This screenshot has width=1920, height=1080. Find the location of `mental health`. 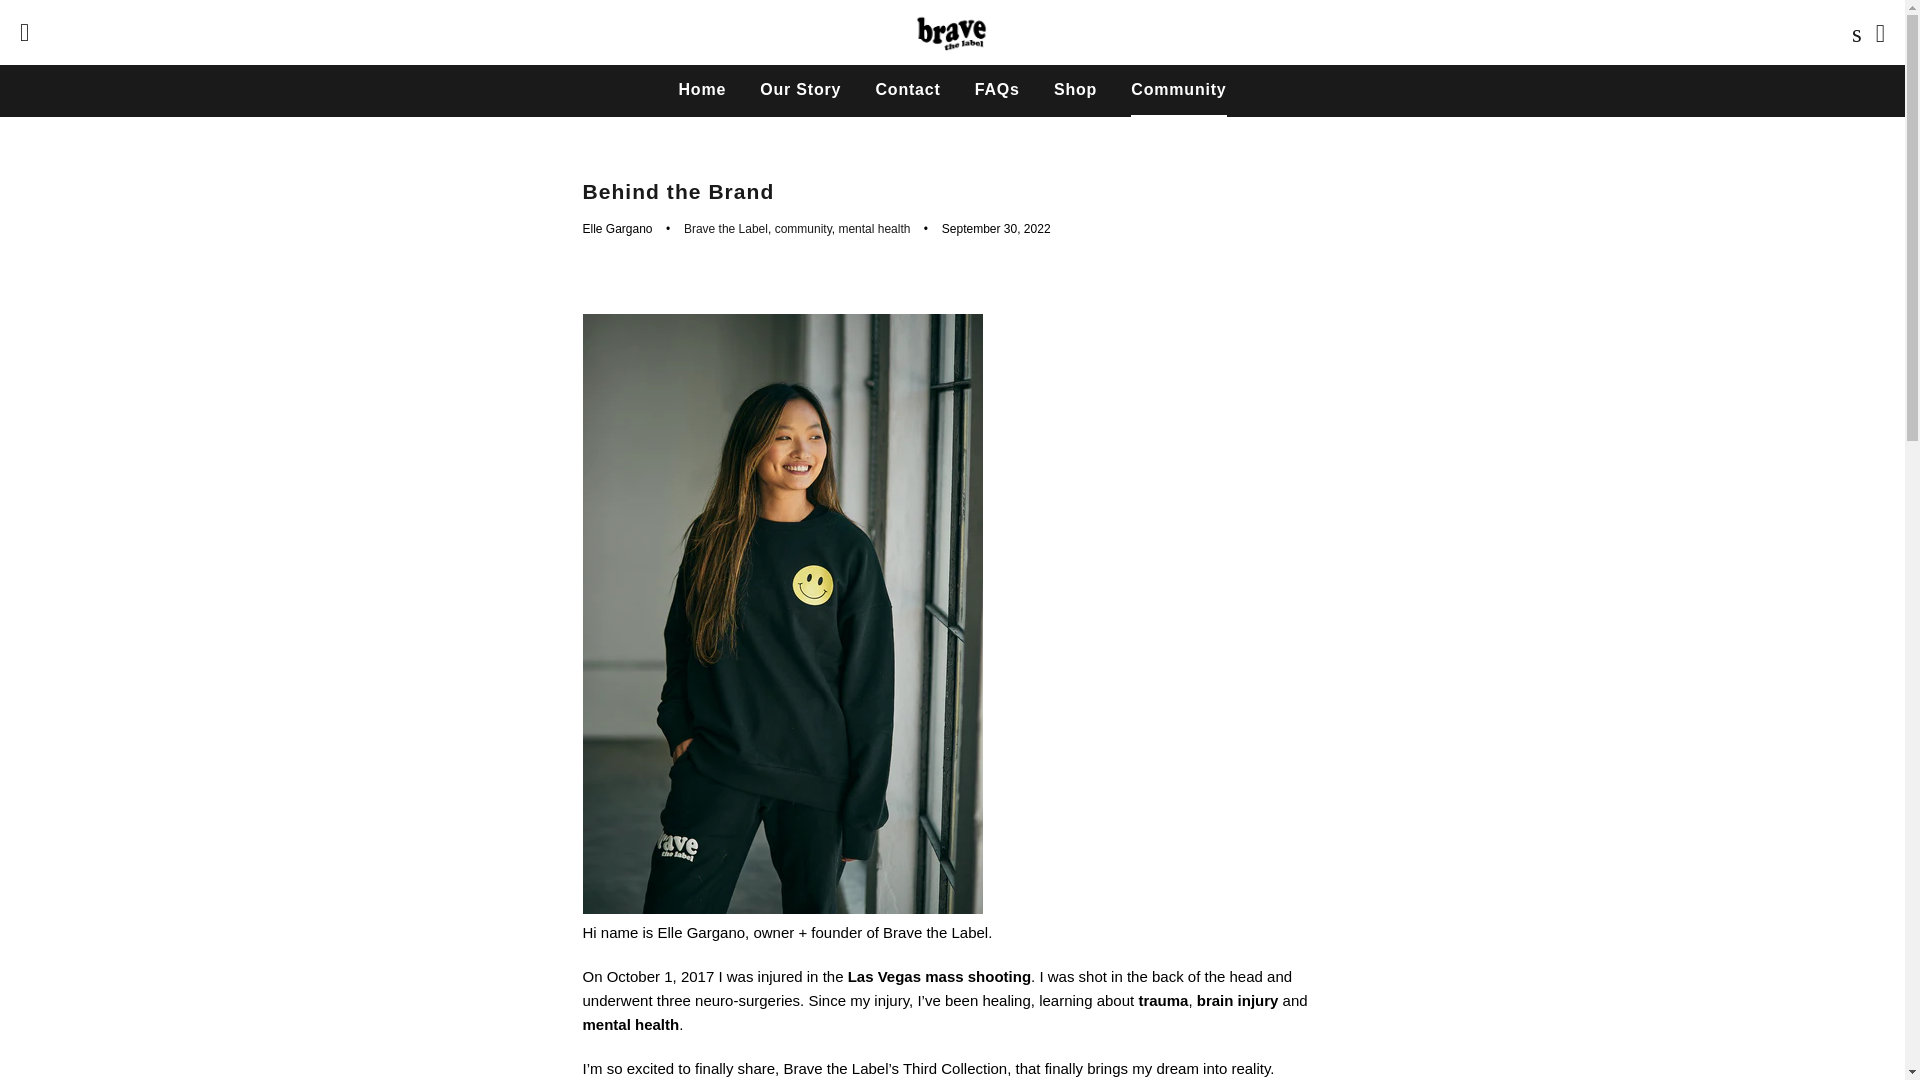

mental health is located at coordinates (874, 229).